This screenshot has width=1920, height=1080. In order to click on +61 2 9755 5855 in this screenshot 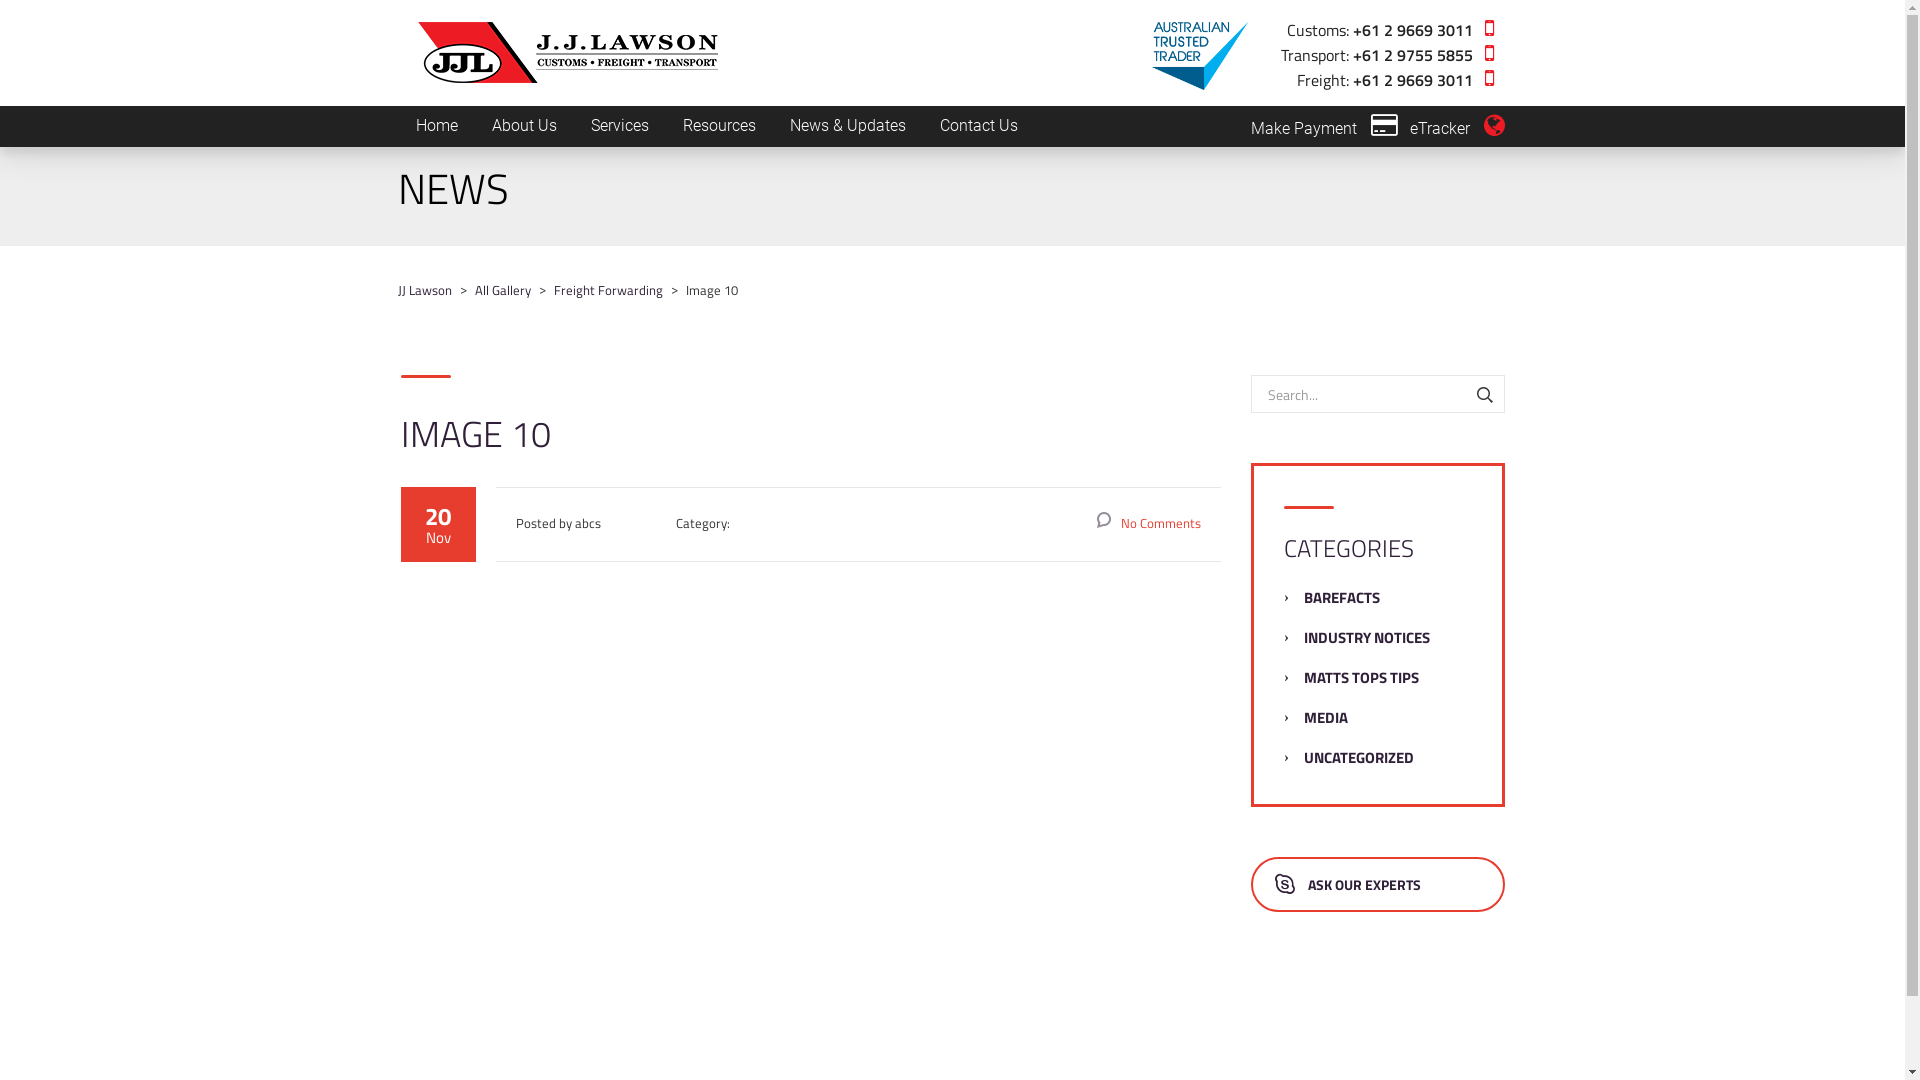, I will do `click(1412, 54)`.